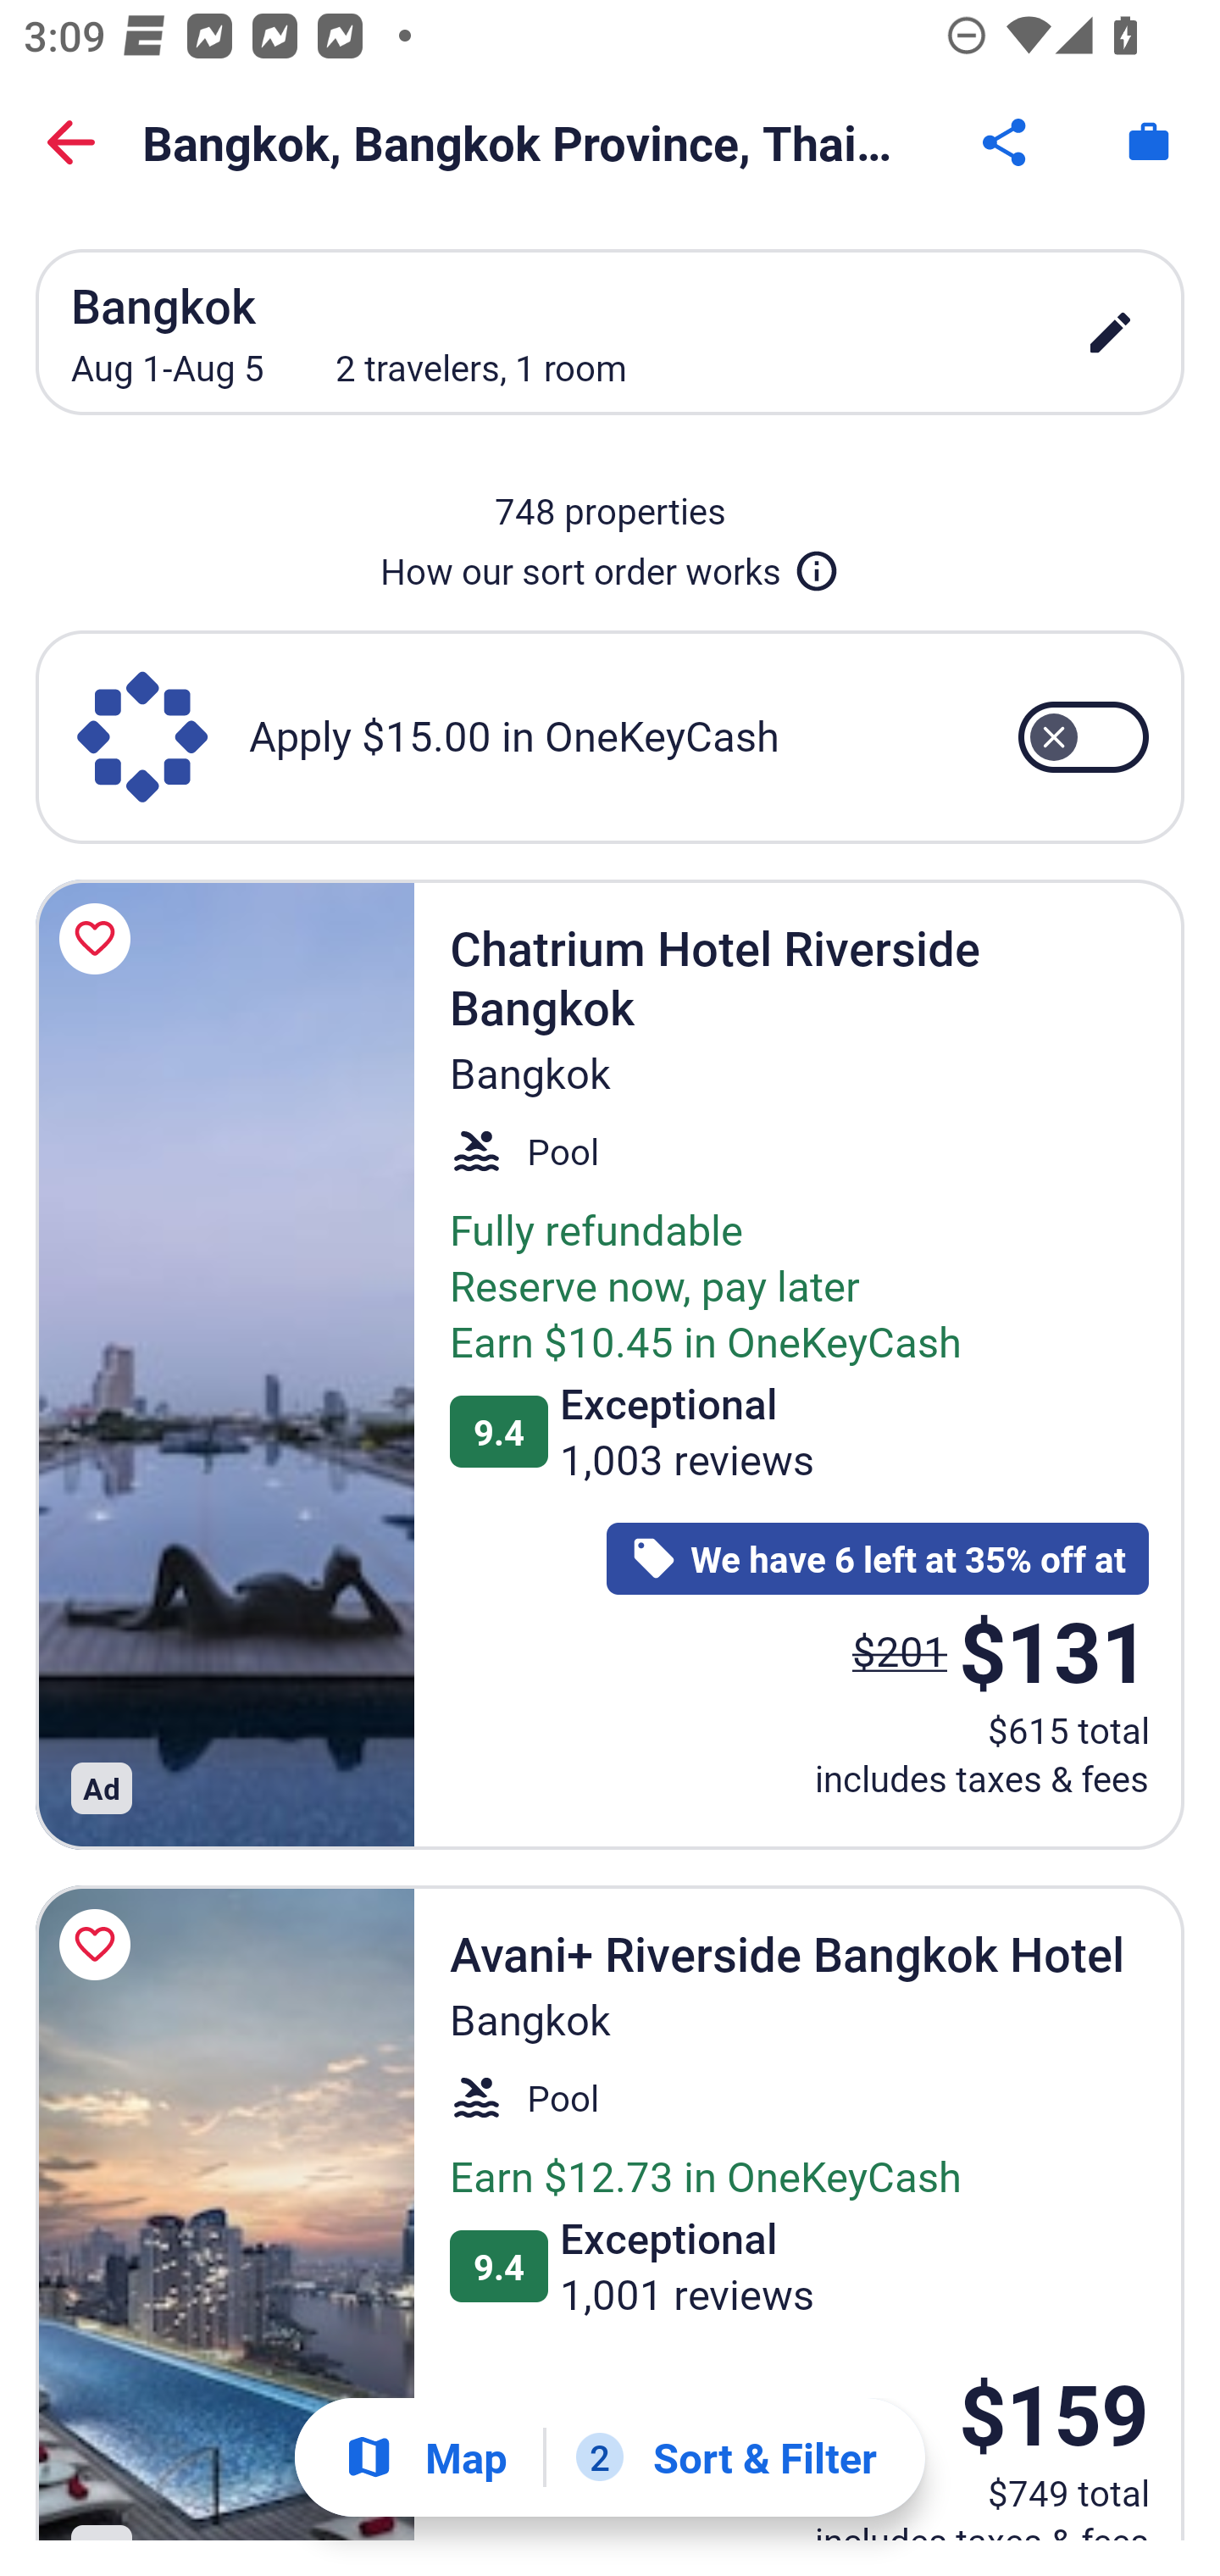 This screenshot has height=2576, width=1220. I want to click on Share Button, so click(1006, 142).